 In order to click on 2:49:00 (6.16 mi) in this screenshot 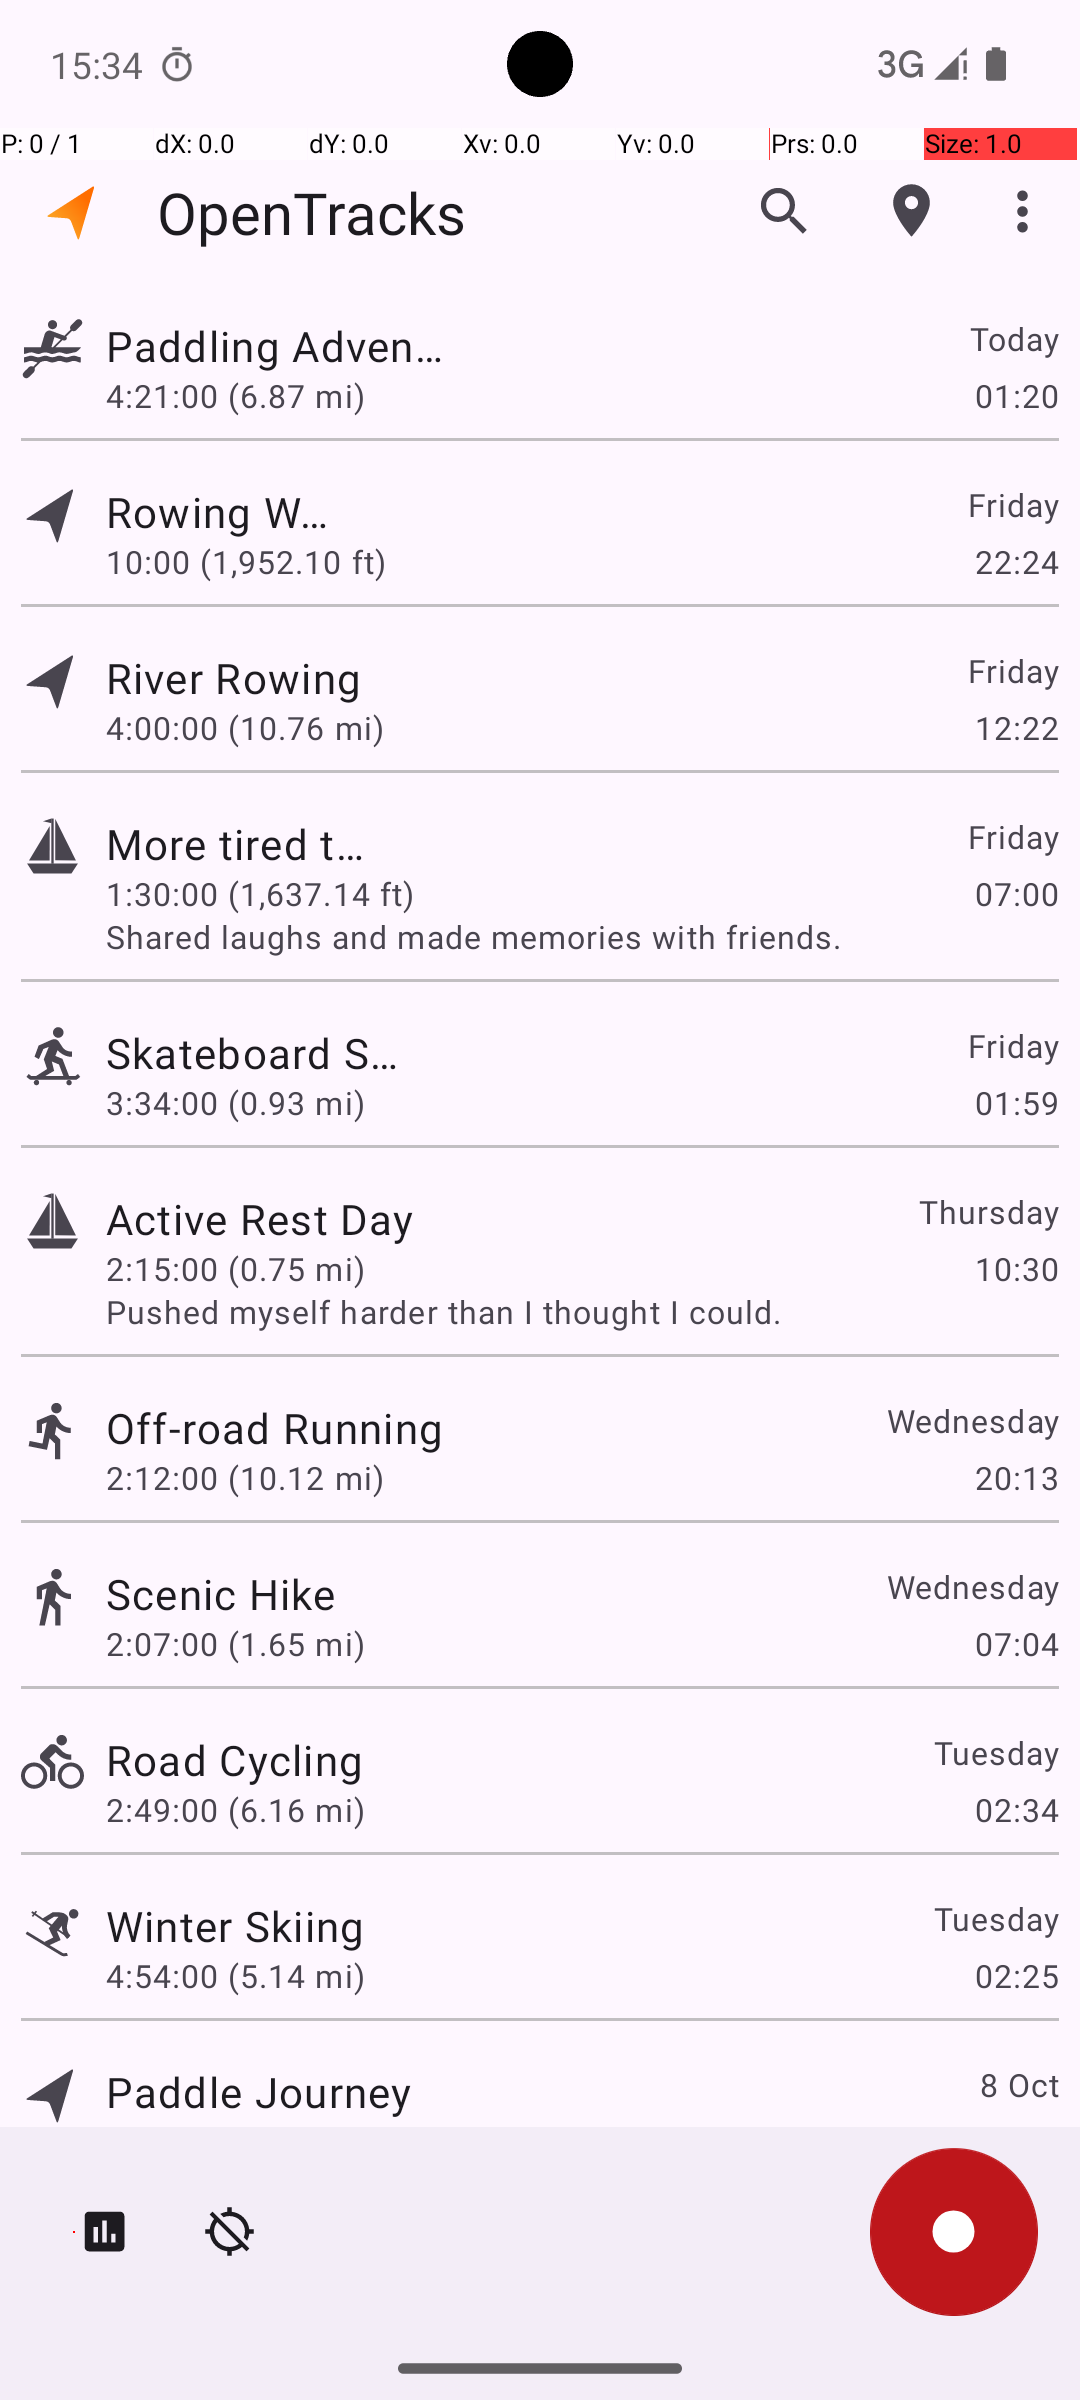, I will do `click(236, 1810)`.